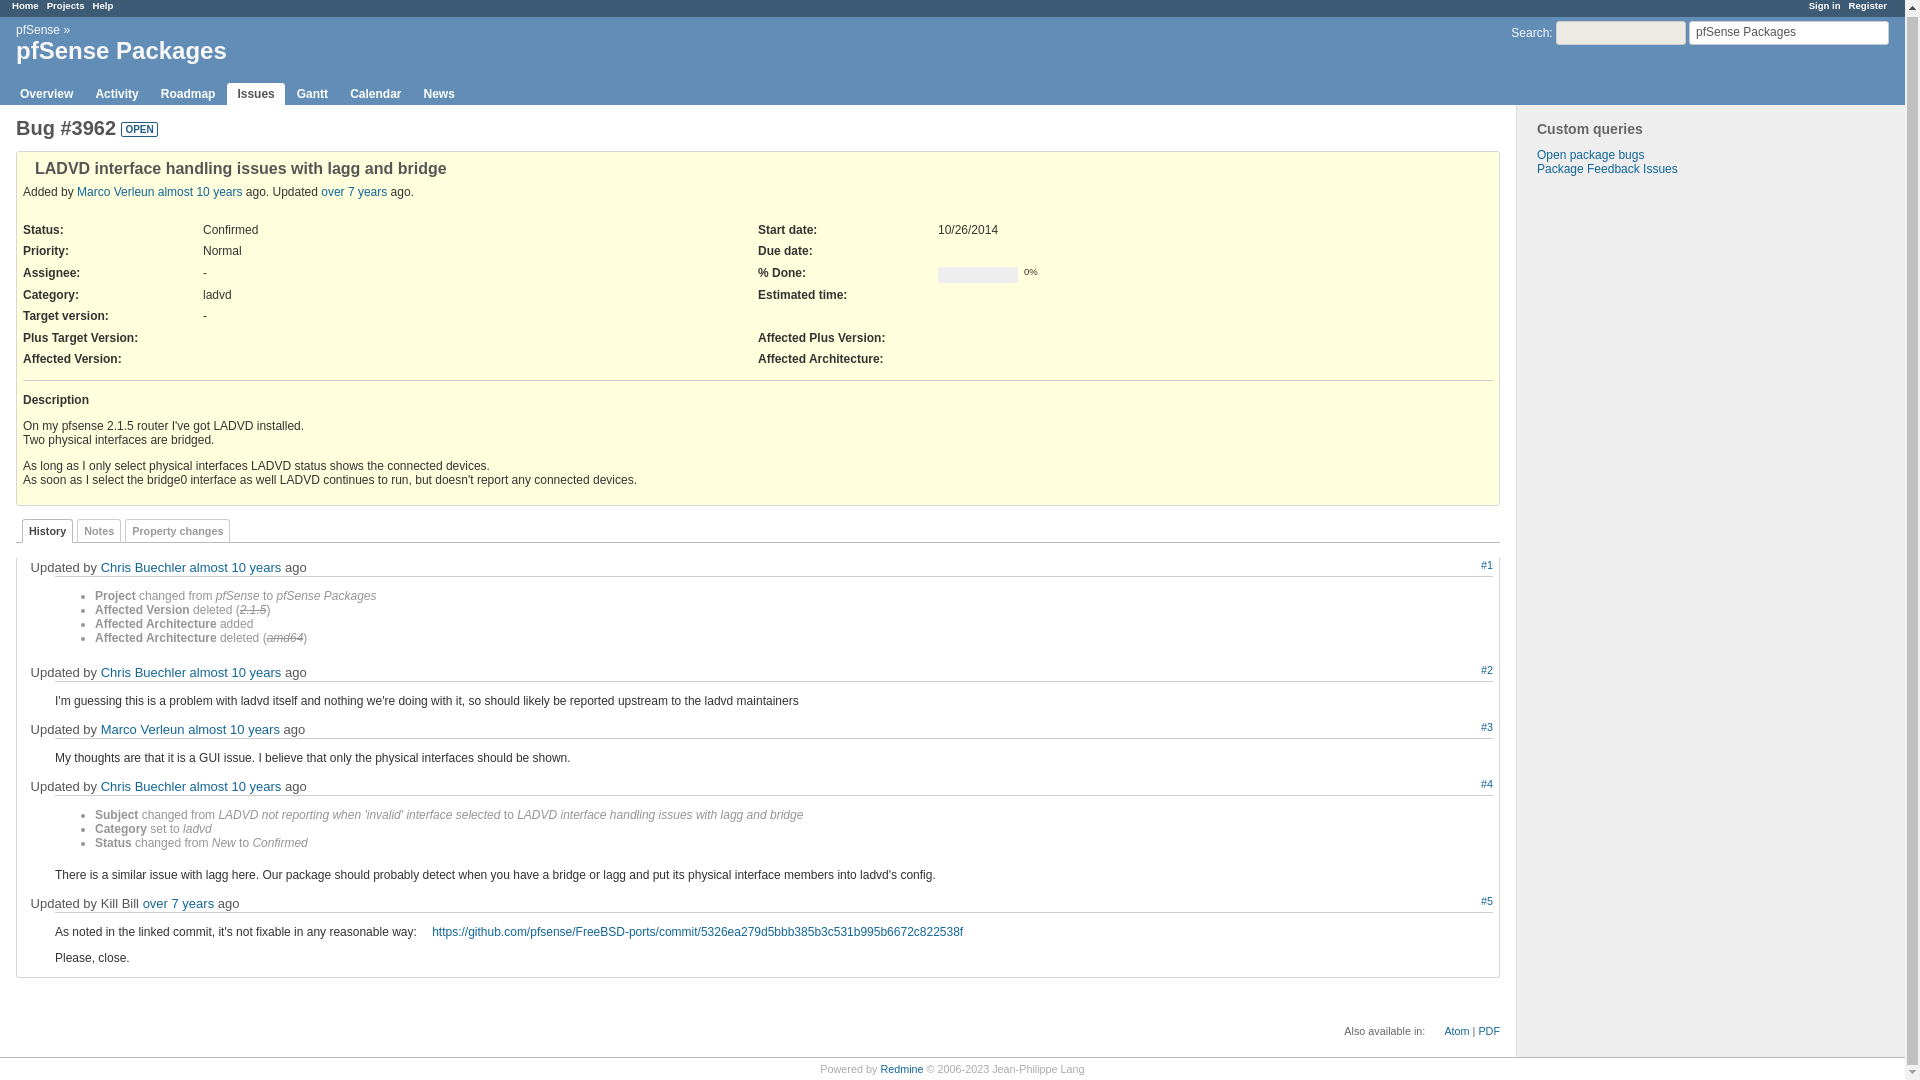 This screenshot has width=1920, height=1080. What do you see at coordinates (1824, 5) in the screenshot?
I see `Sign in` at bounding box center [1824, 5].